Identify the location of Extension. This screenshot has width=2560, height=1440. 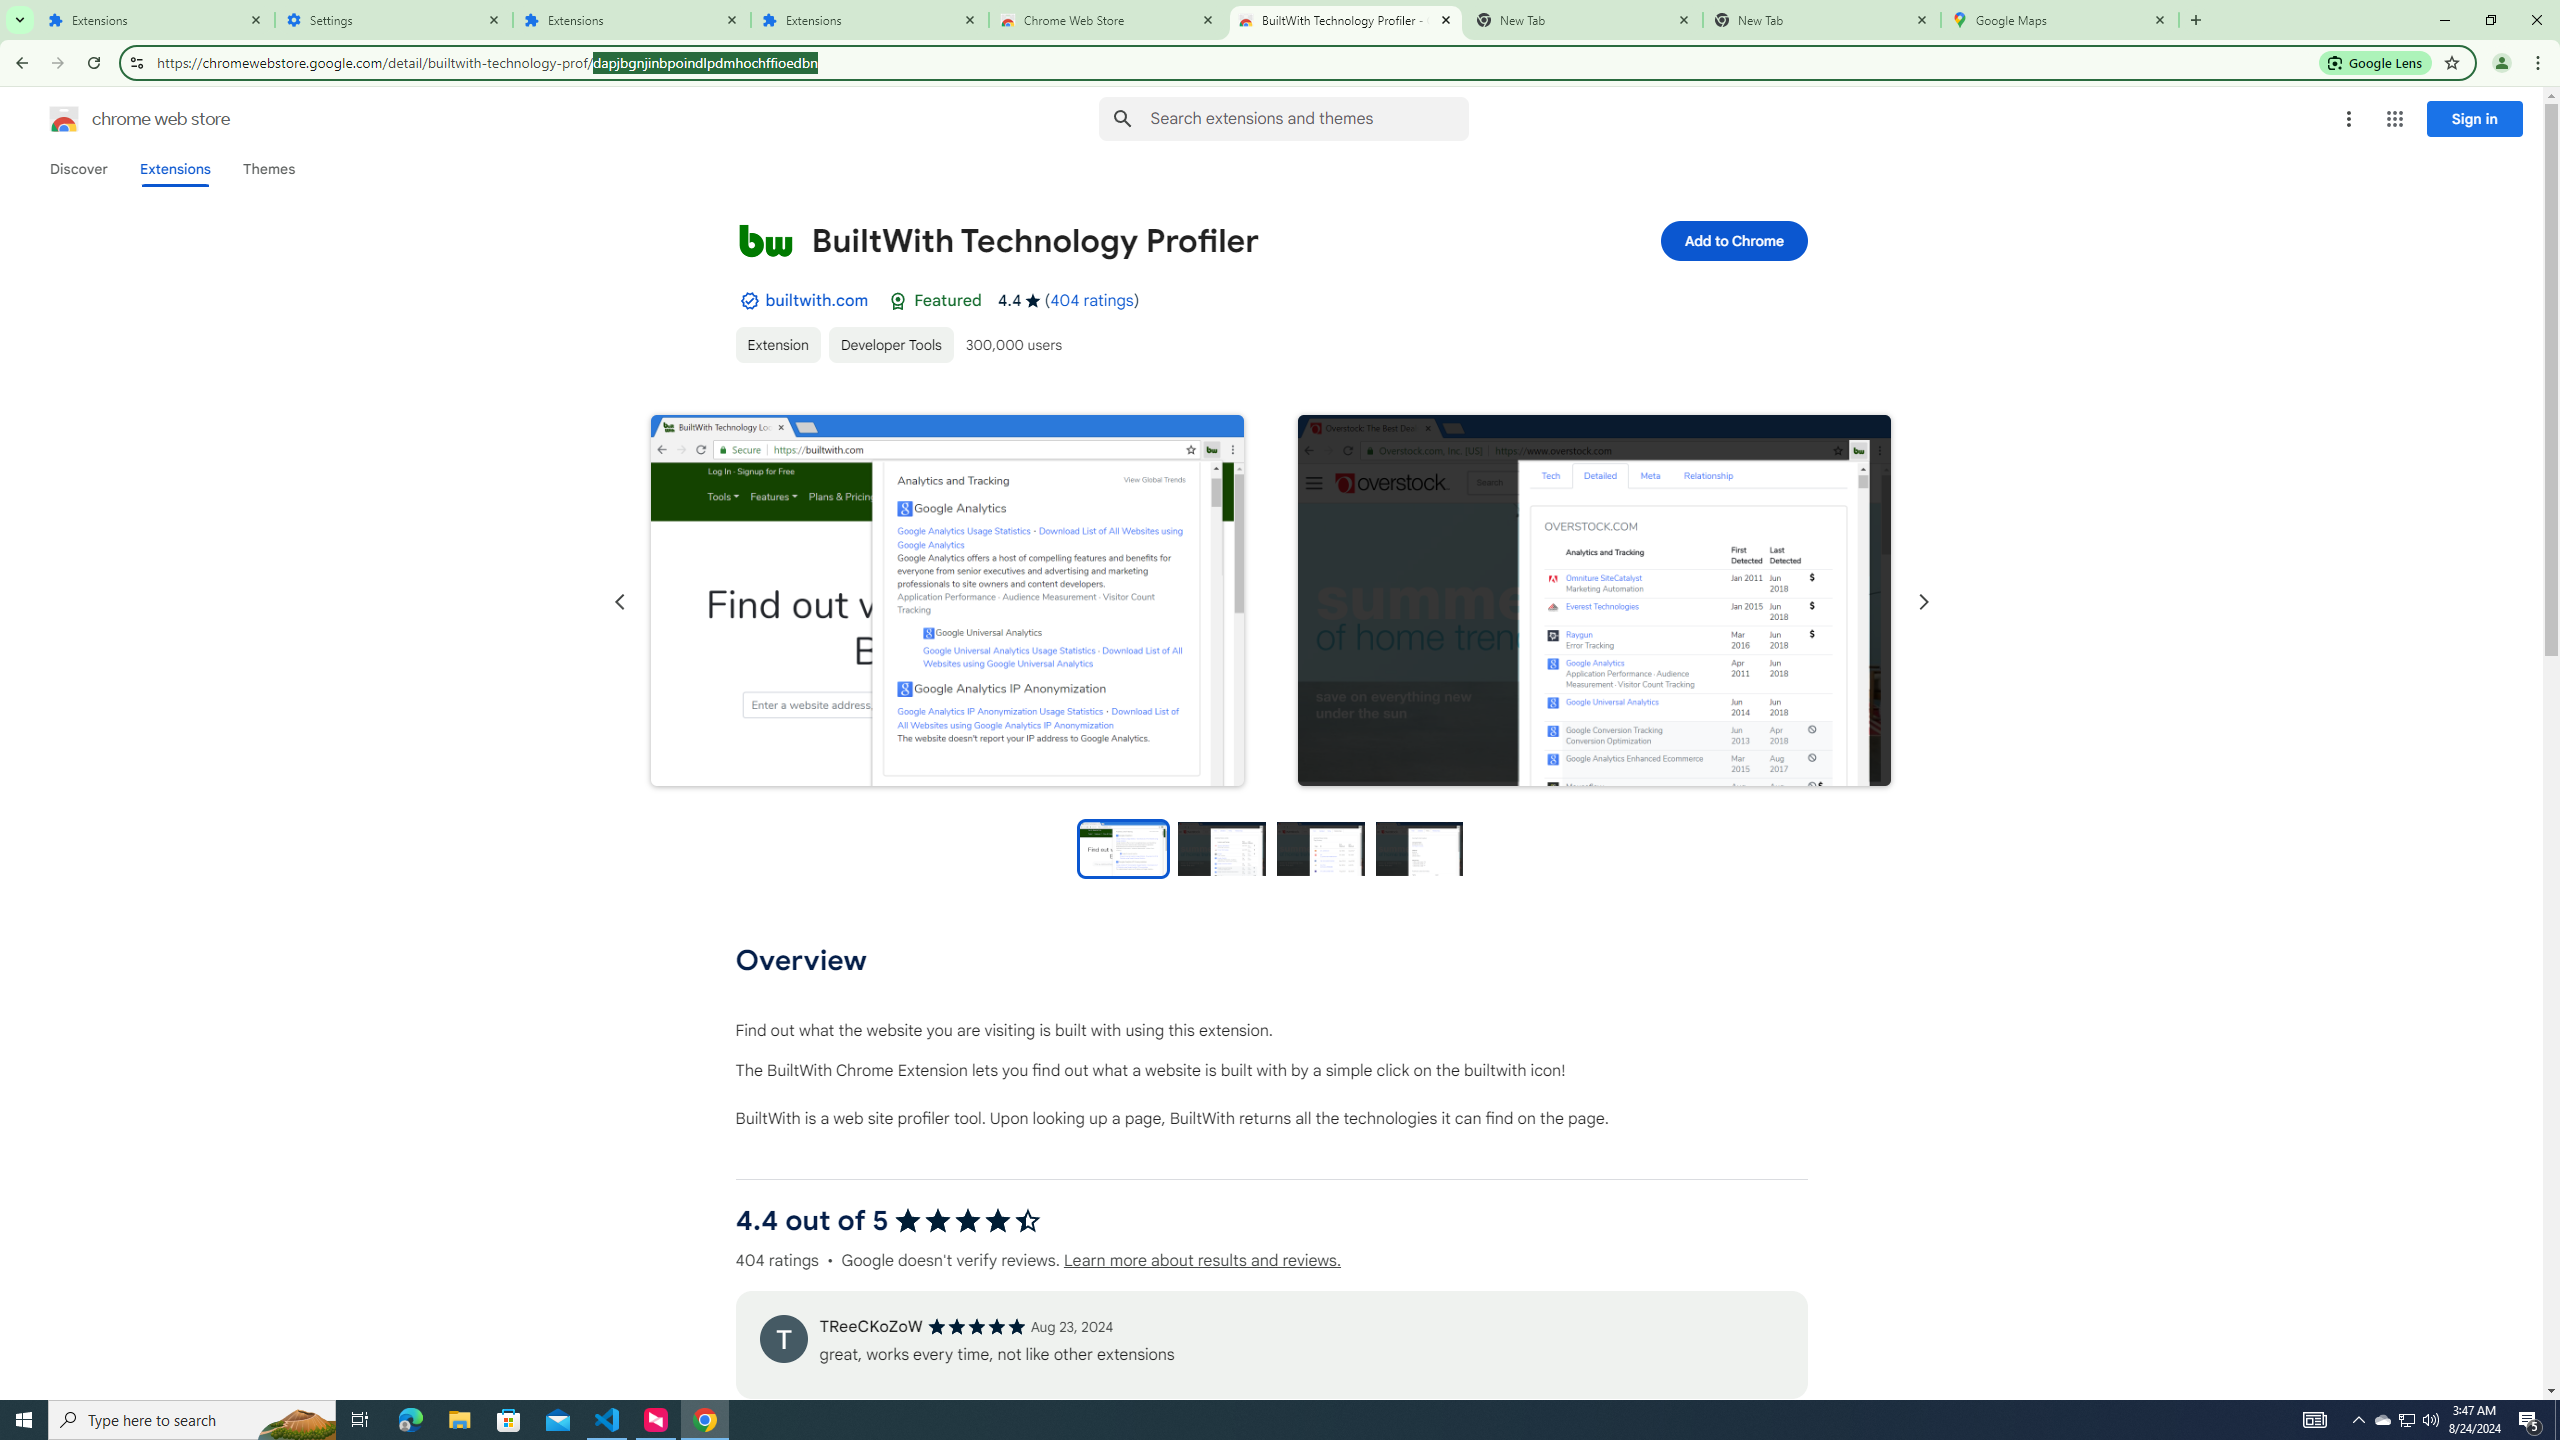
(778, 344).